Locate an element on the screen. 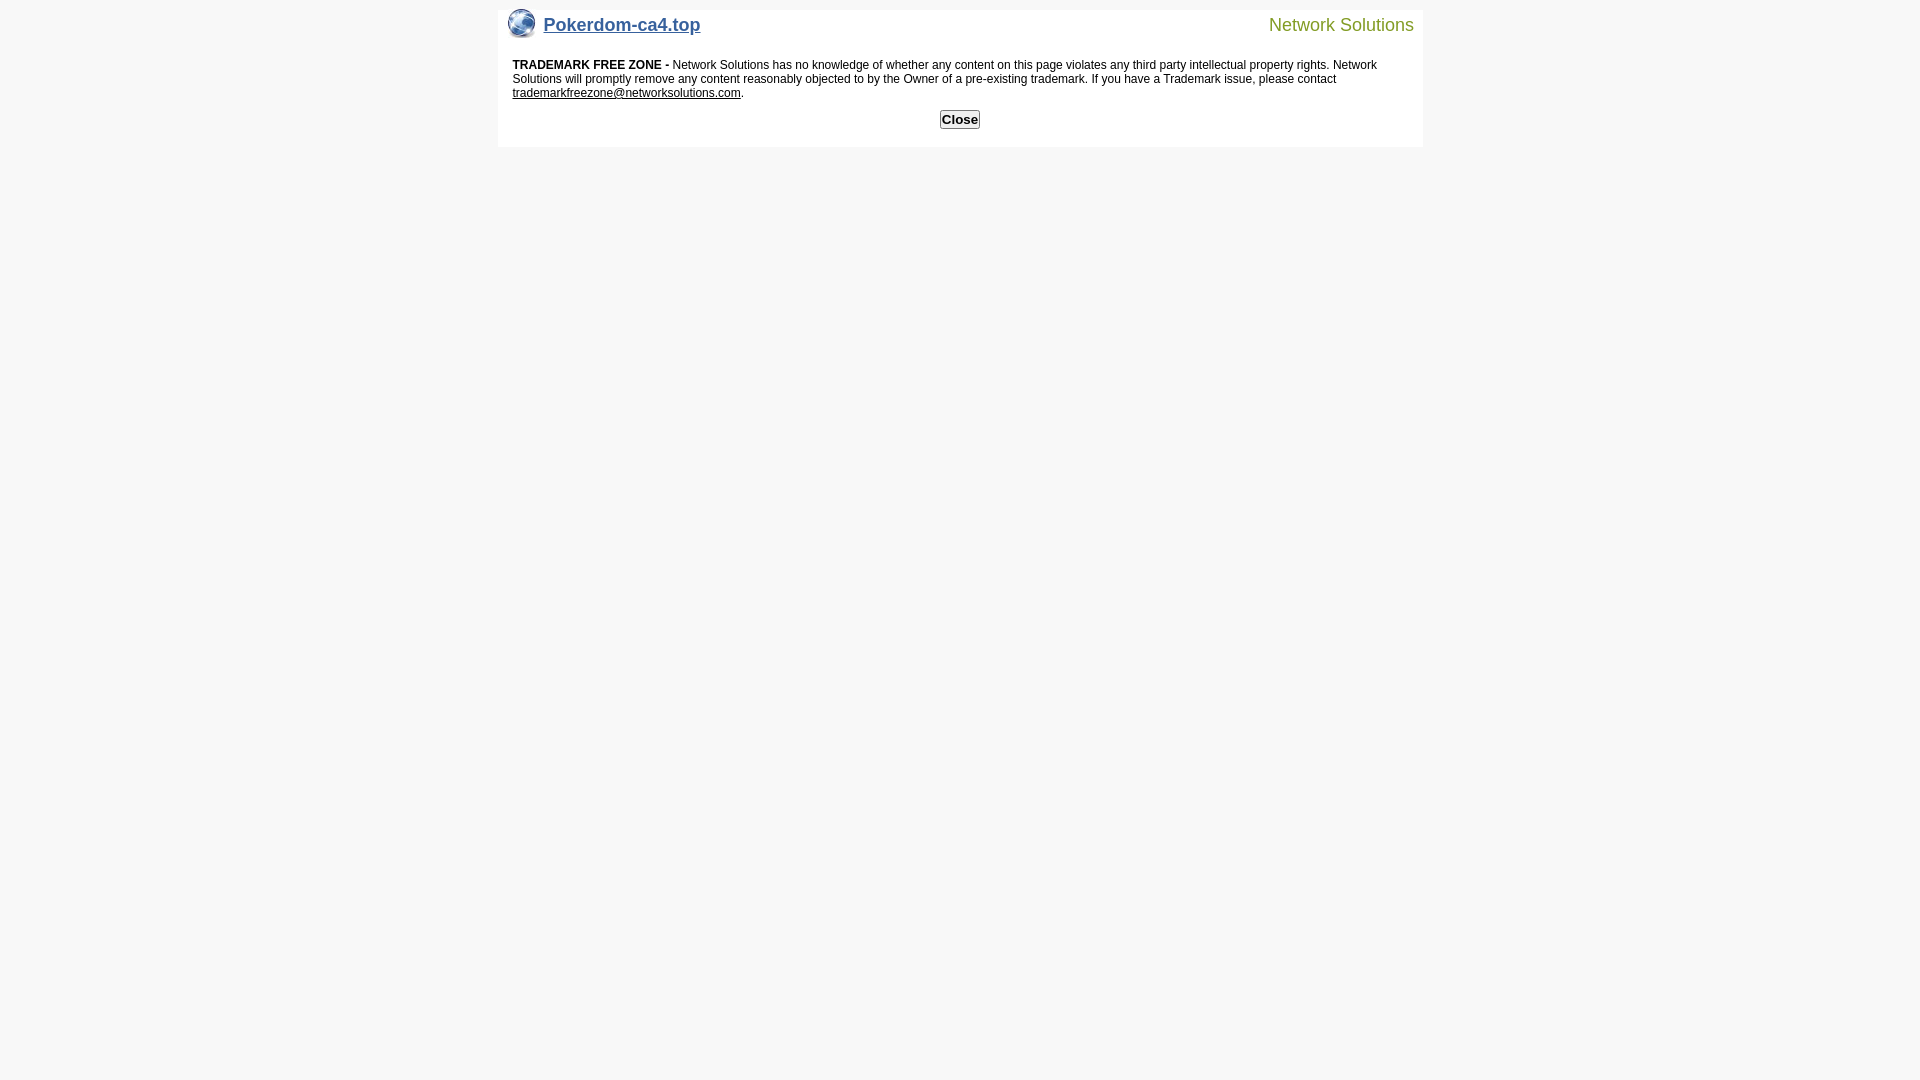 Image resolution: width=1920 pixels, height=1080 pixels. trademarkfreezone@networksolutions.com is located at coordinates (626, 93).